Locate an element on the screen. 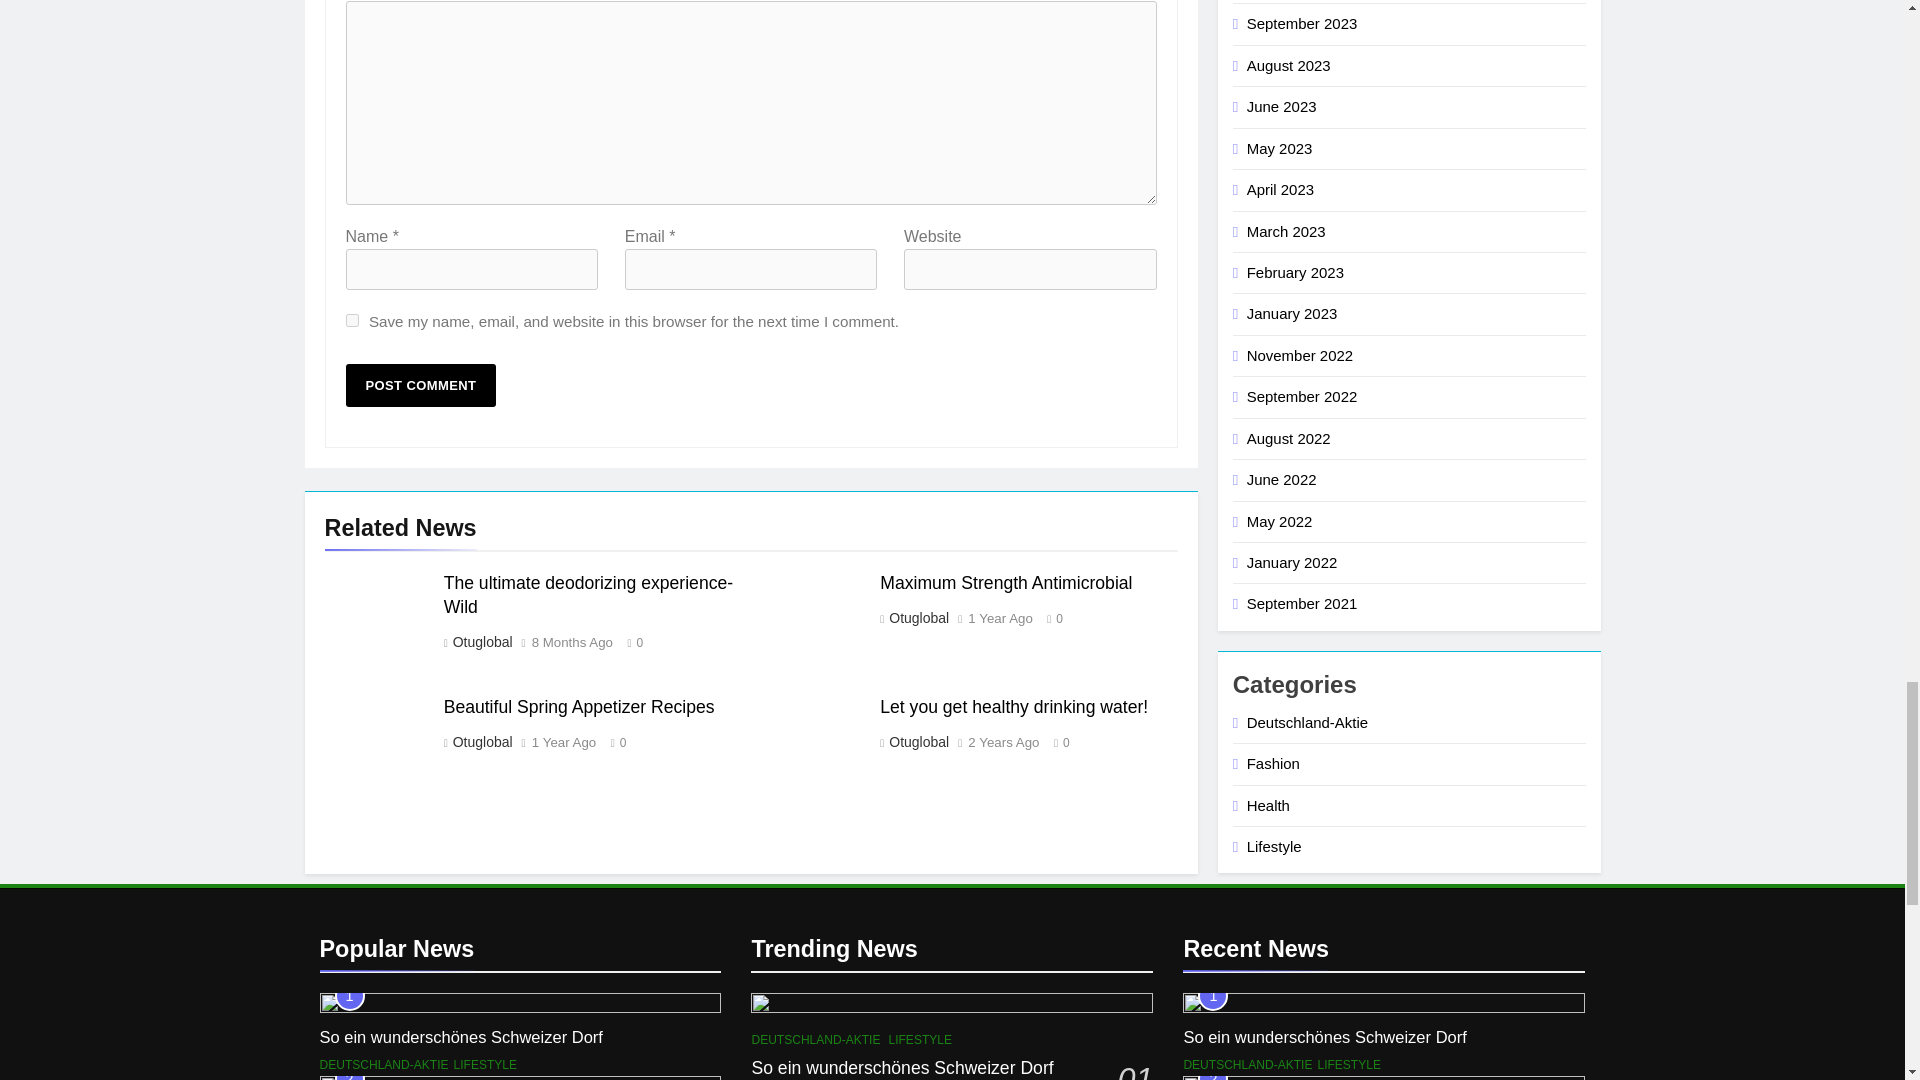 This screenshot has height=1080, width=1920. Post Comment is located at coordinates (421, 385).